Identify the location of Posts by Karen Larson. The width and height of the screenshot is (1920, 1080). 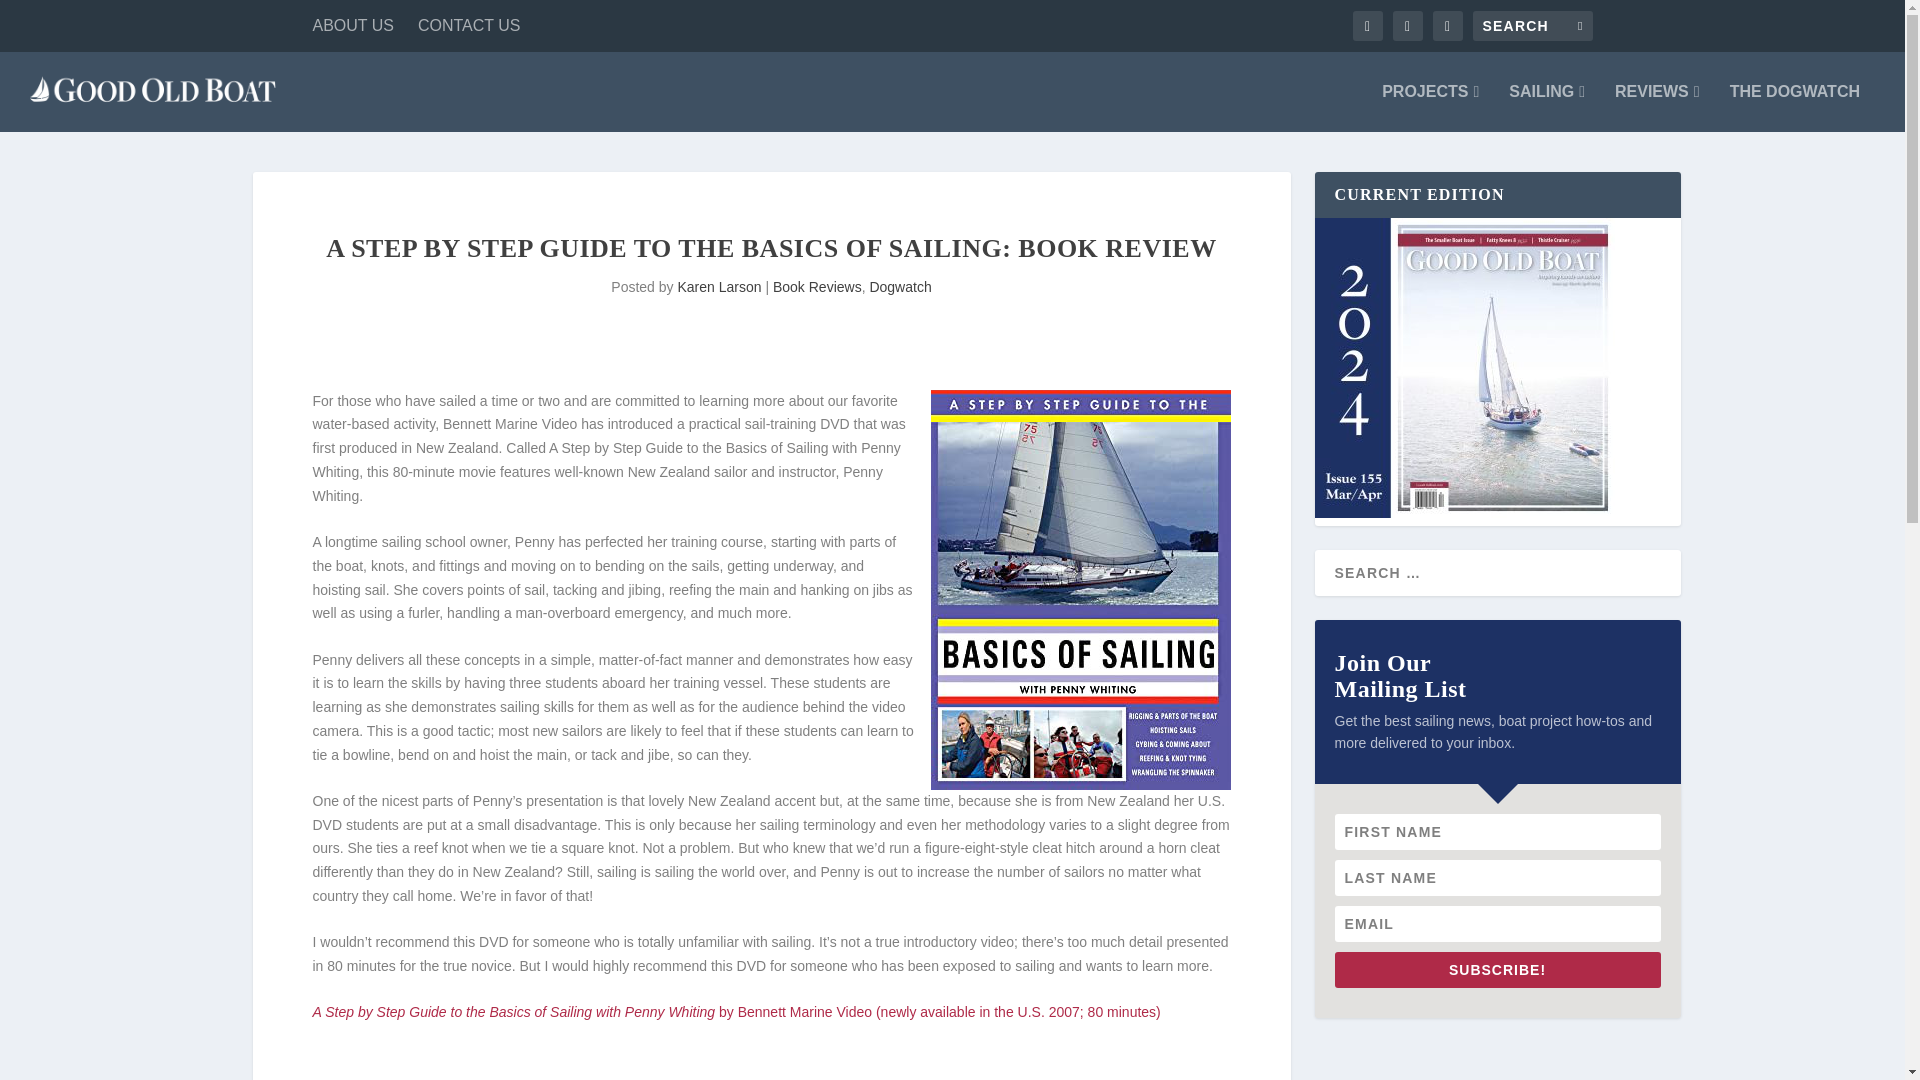
(718, 286).